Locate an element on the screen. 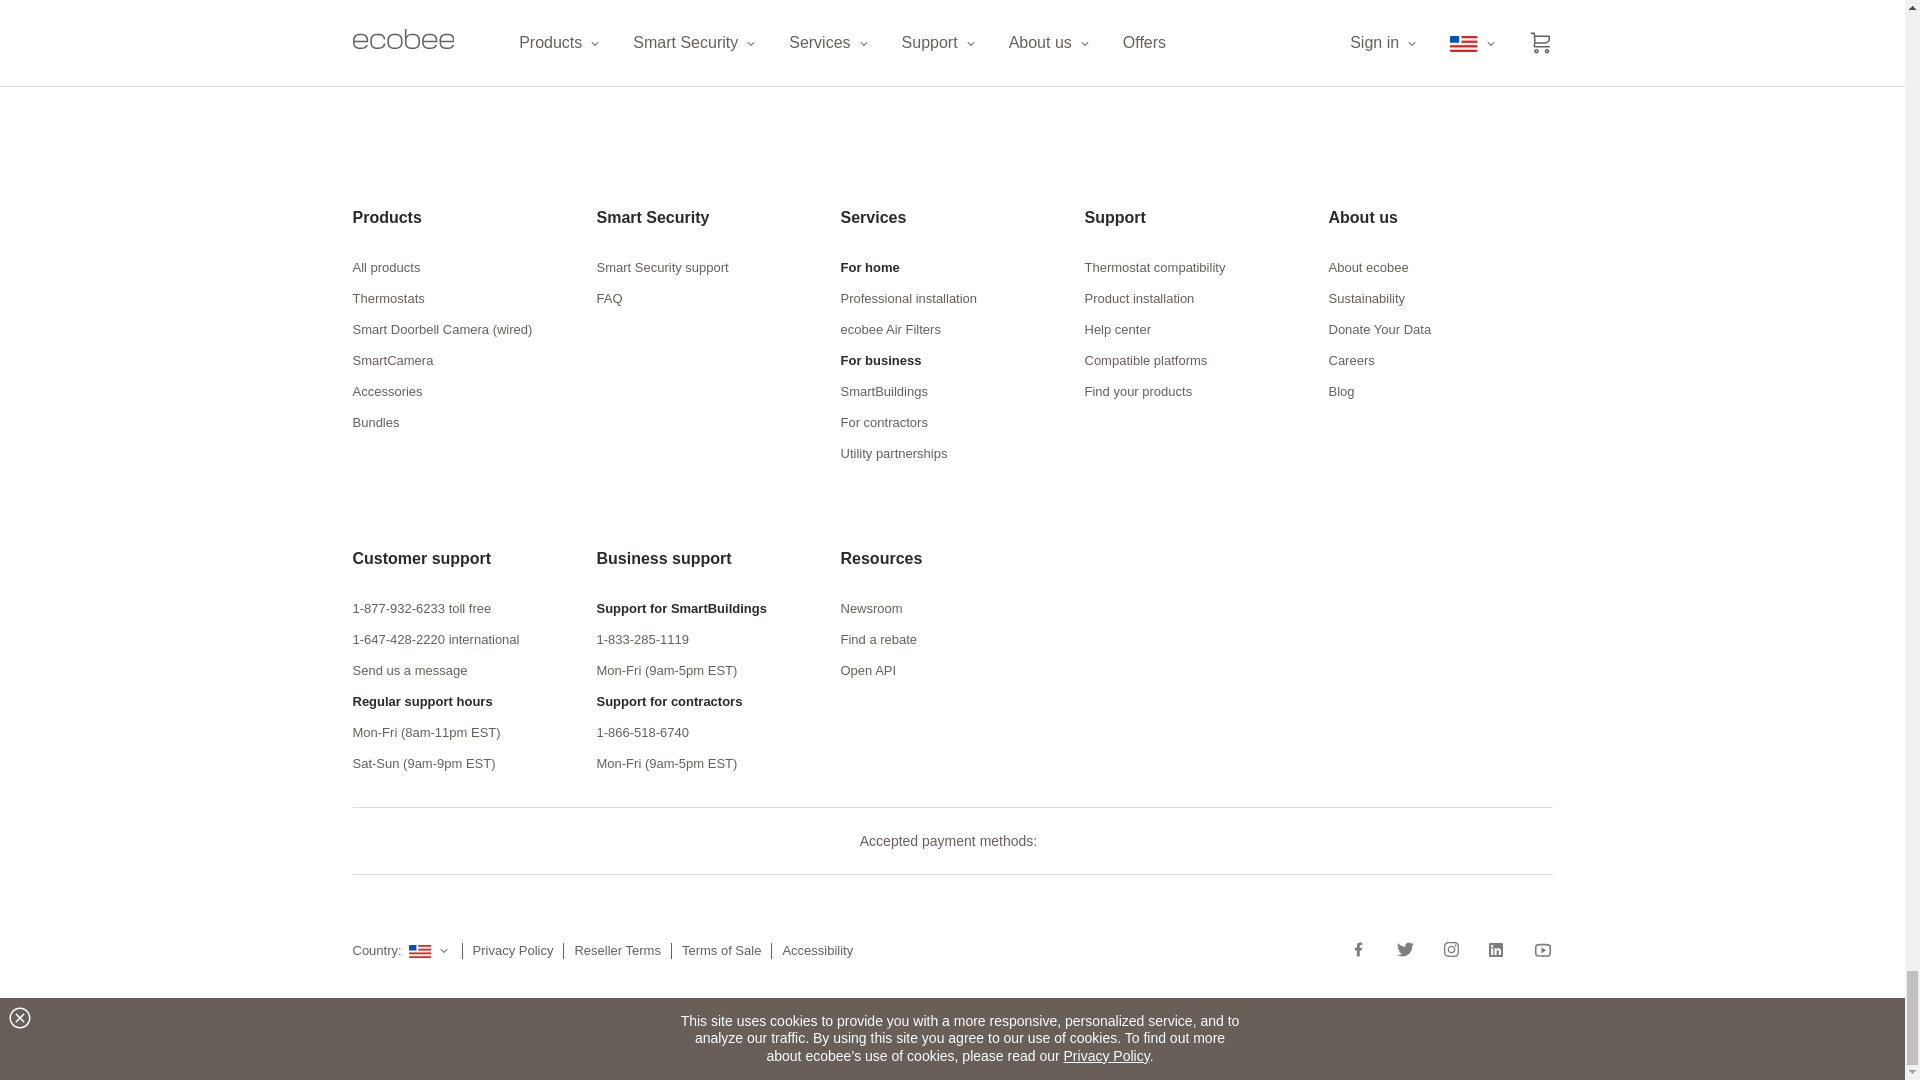 This screenshot has height=1080, width=1920. LinkedIn is located at coordinates (1496, 949).